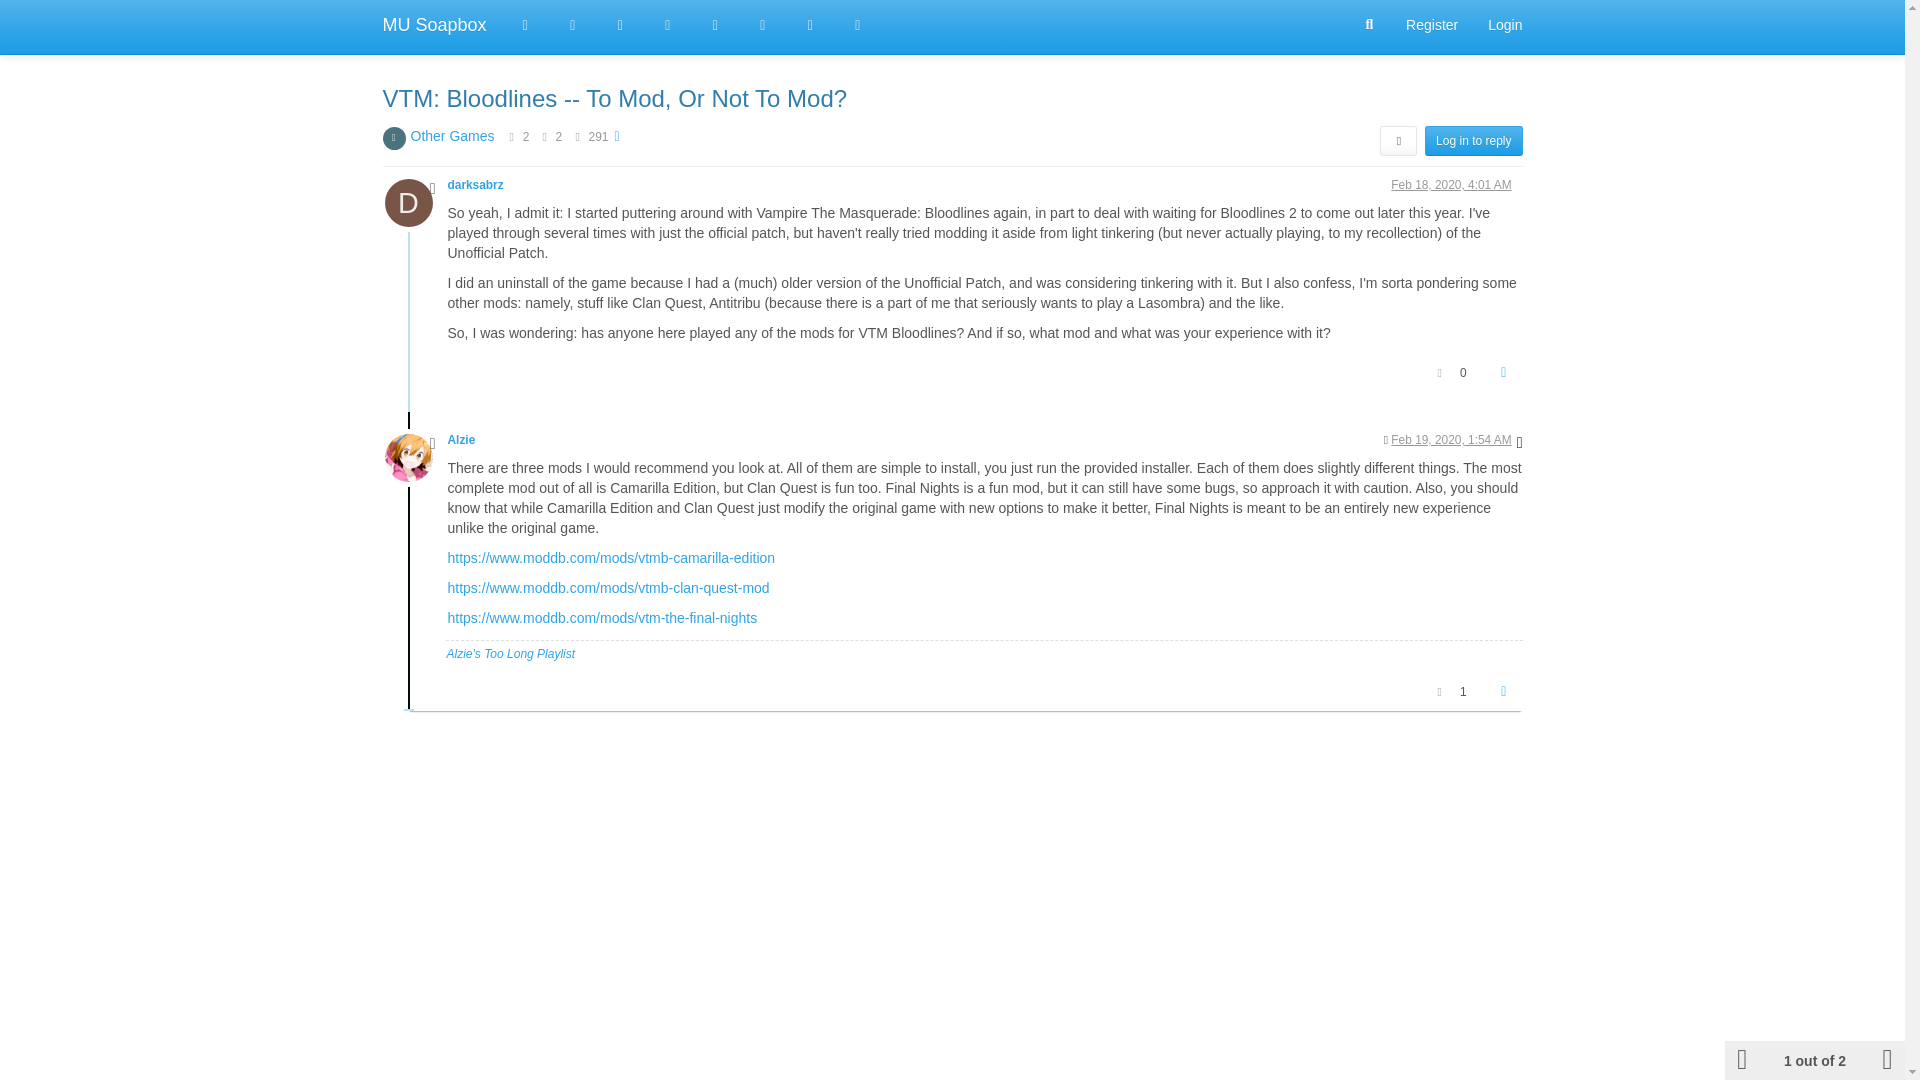 This screenshot has height=1080, width=1920. Describe the element at coordinates (1473, 140) in the screenshot. I see `Log in to reply` at that location.